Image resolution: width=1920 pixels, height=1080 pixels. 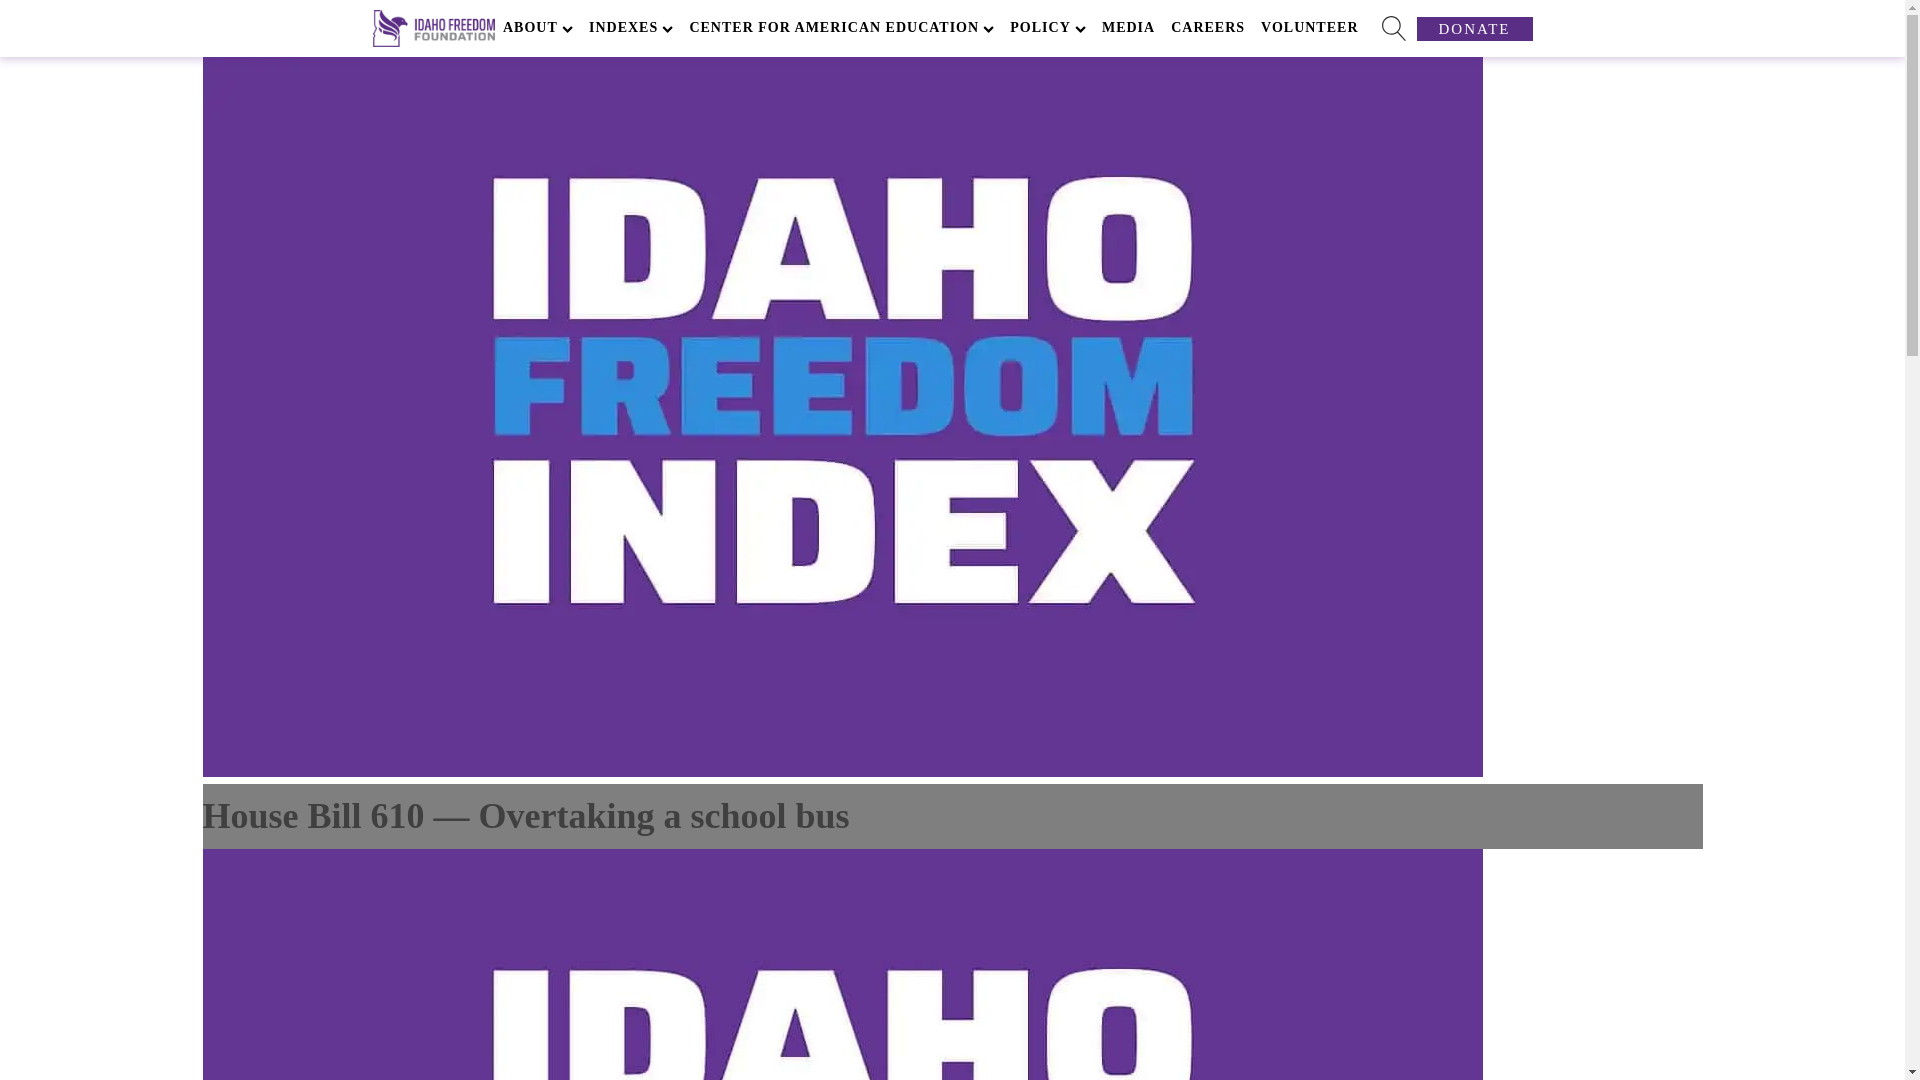 What do you see at coordinates (1474, 29) in the screenshot?
I see `DONATE` at bounding box center [1474, 29].